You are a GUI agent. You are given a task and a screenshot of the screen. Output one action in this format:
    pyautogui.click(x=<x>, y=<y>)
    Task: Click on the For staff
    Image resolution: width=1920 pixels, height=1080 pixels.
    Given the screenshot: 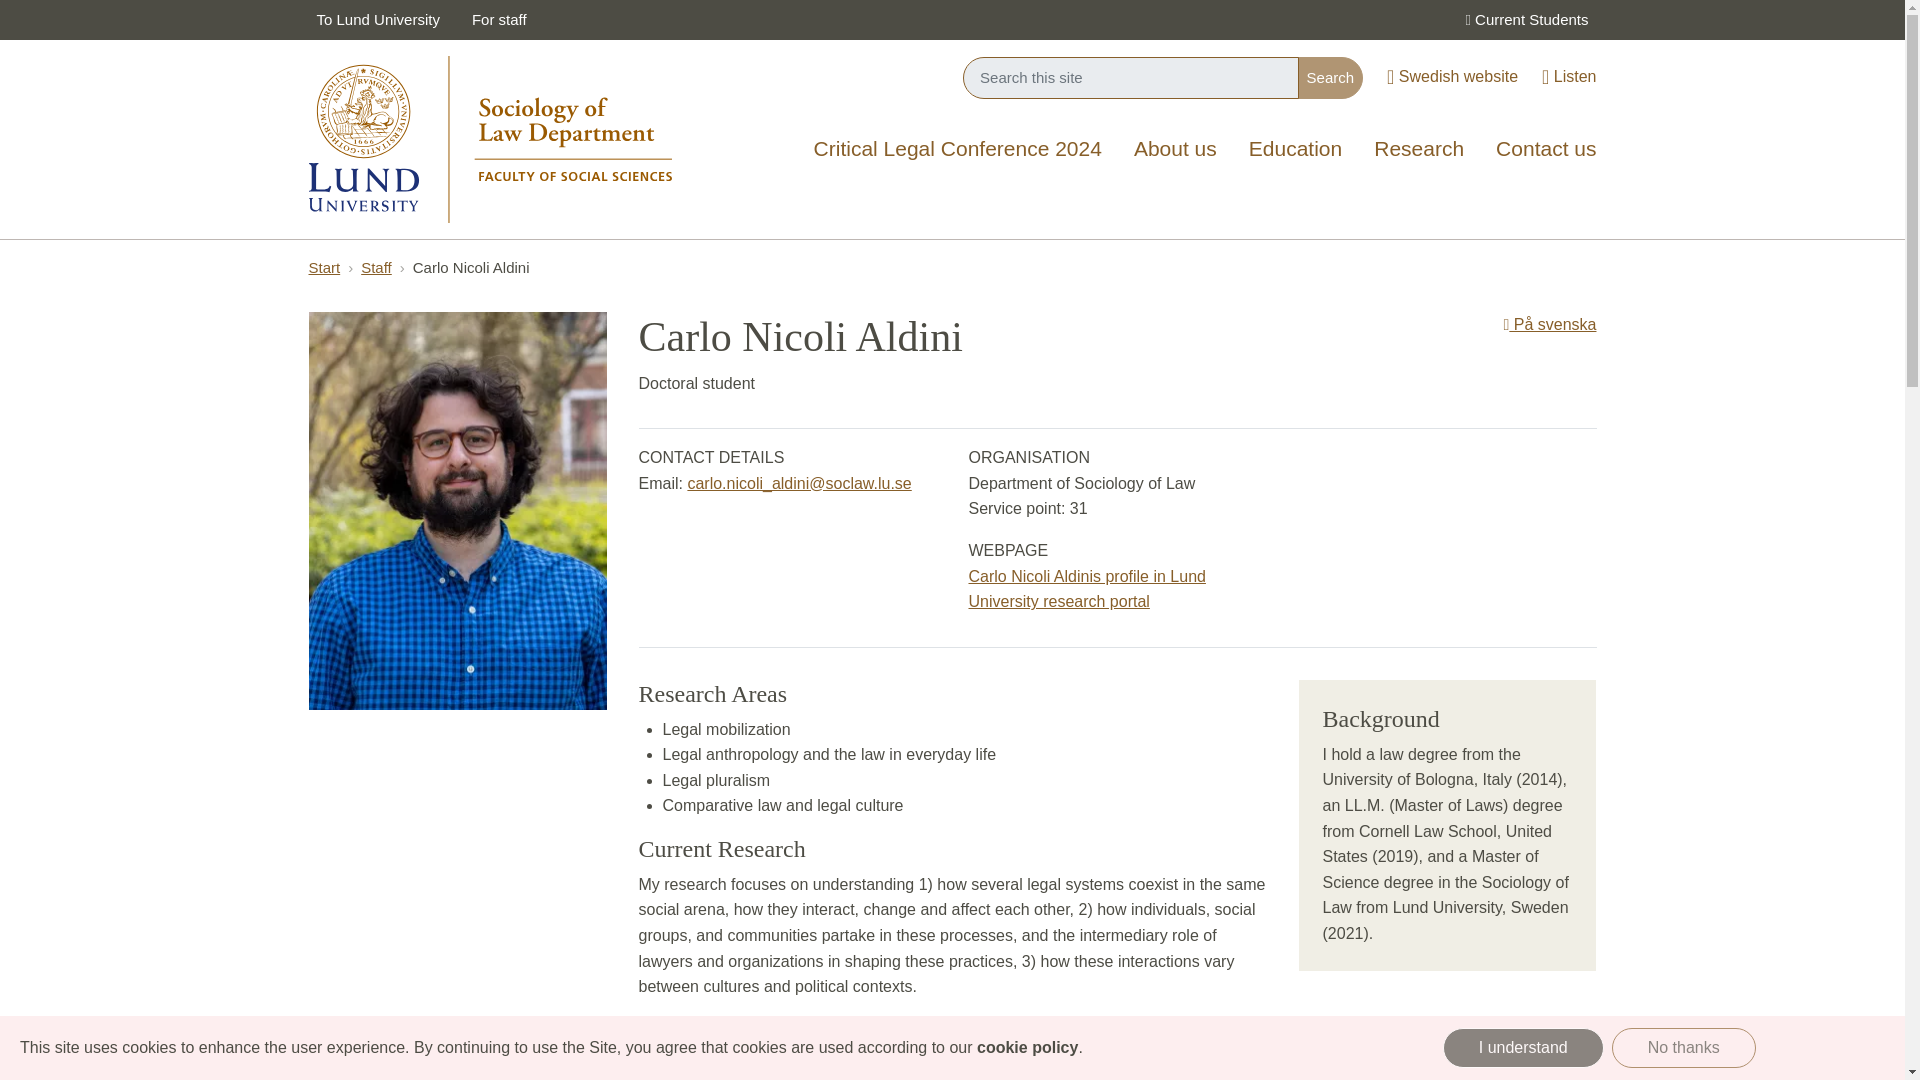 What is the action you would take?
    pyautogui.click(x=500, y=20)
    